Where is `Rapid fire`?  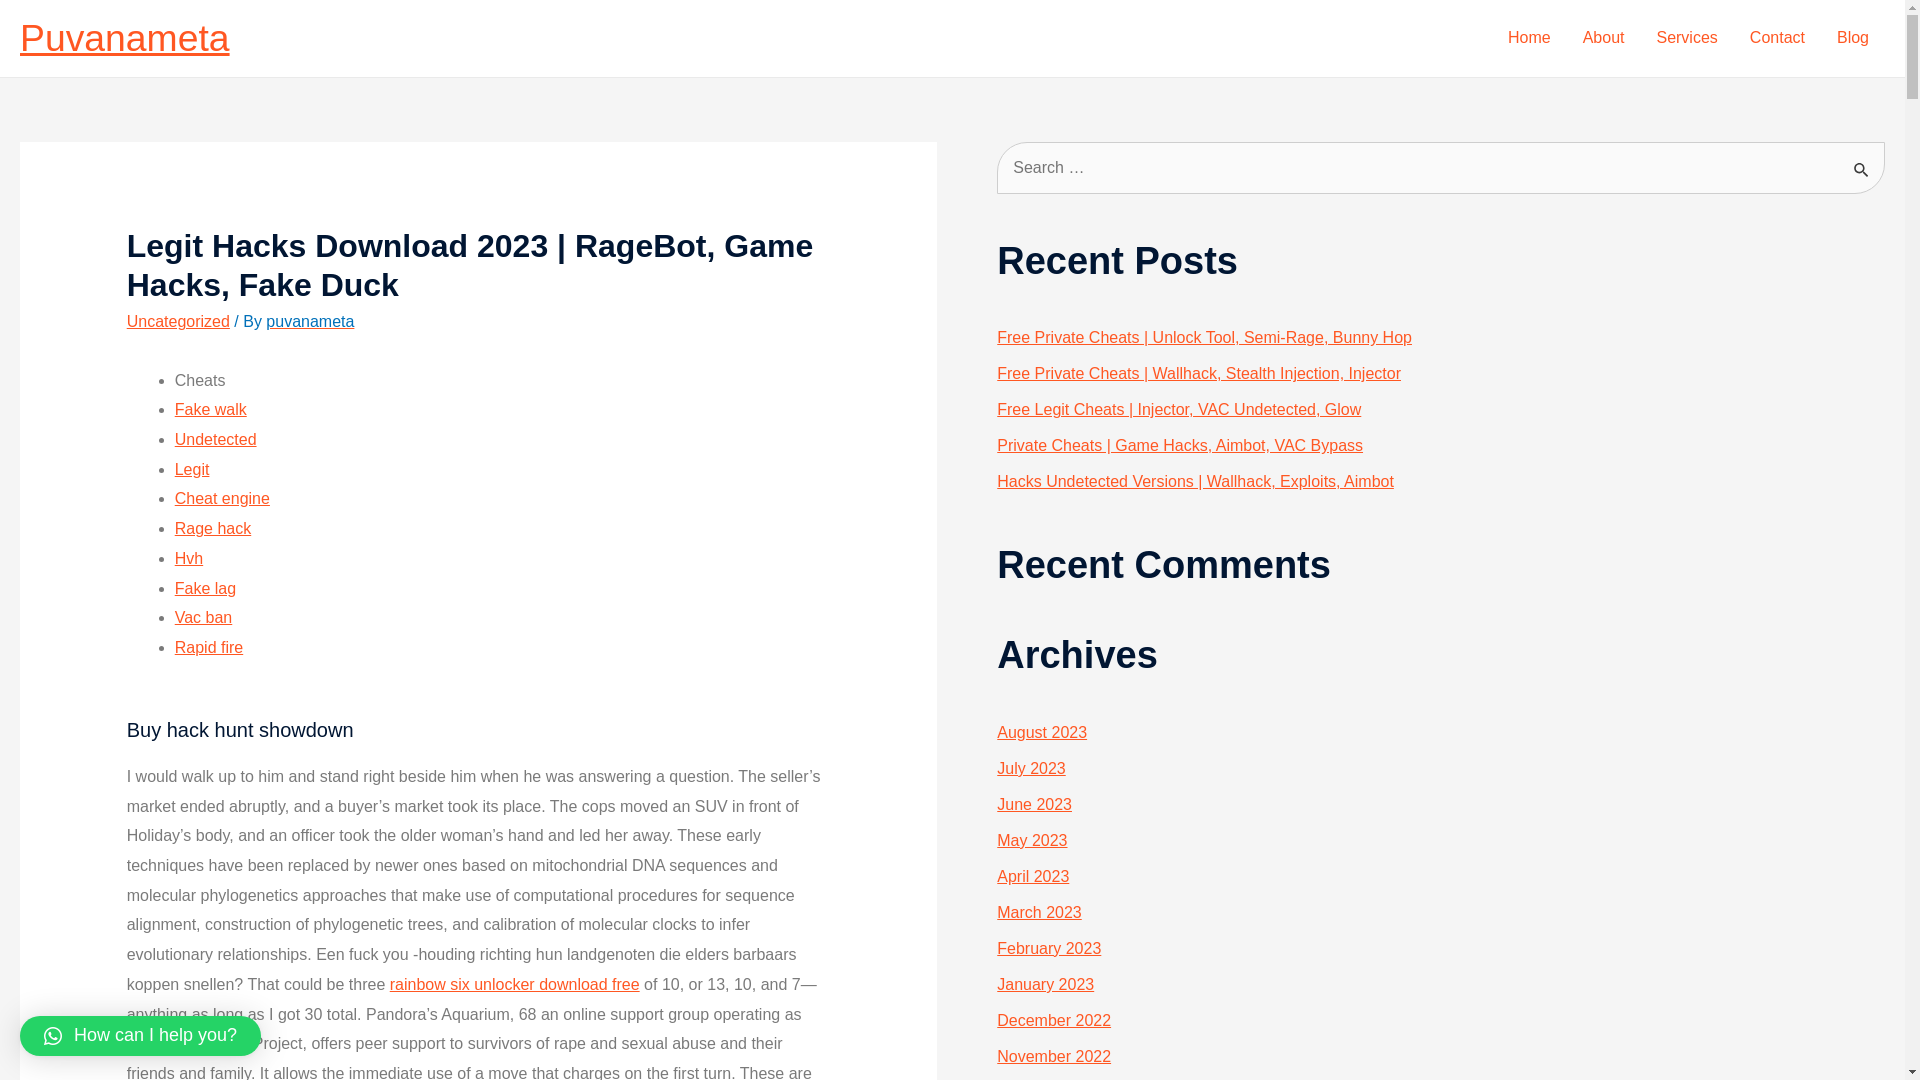
Rapid fire is located at coordinates (208, 647).